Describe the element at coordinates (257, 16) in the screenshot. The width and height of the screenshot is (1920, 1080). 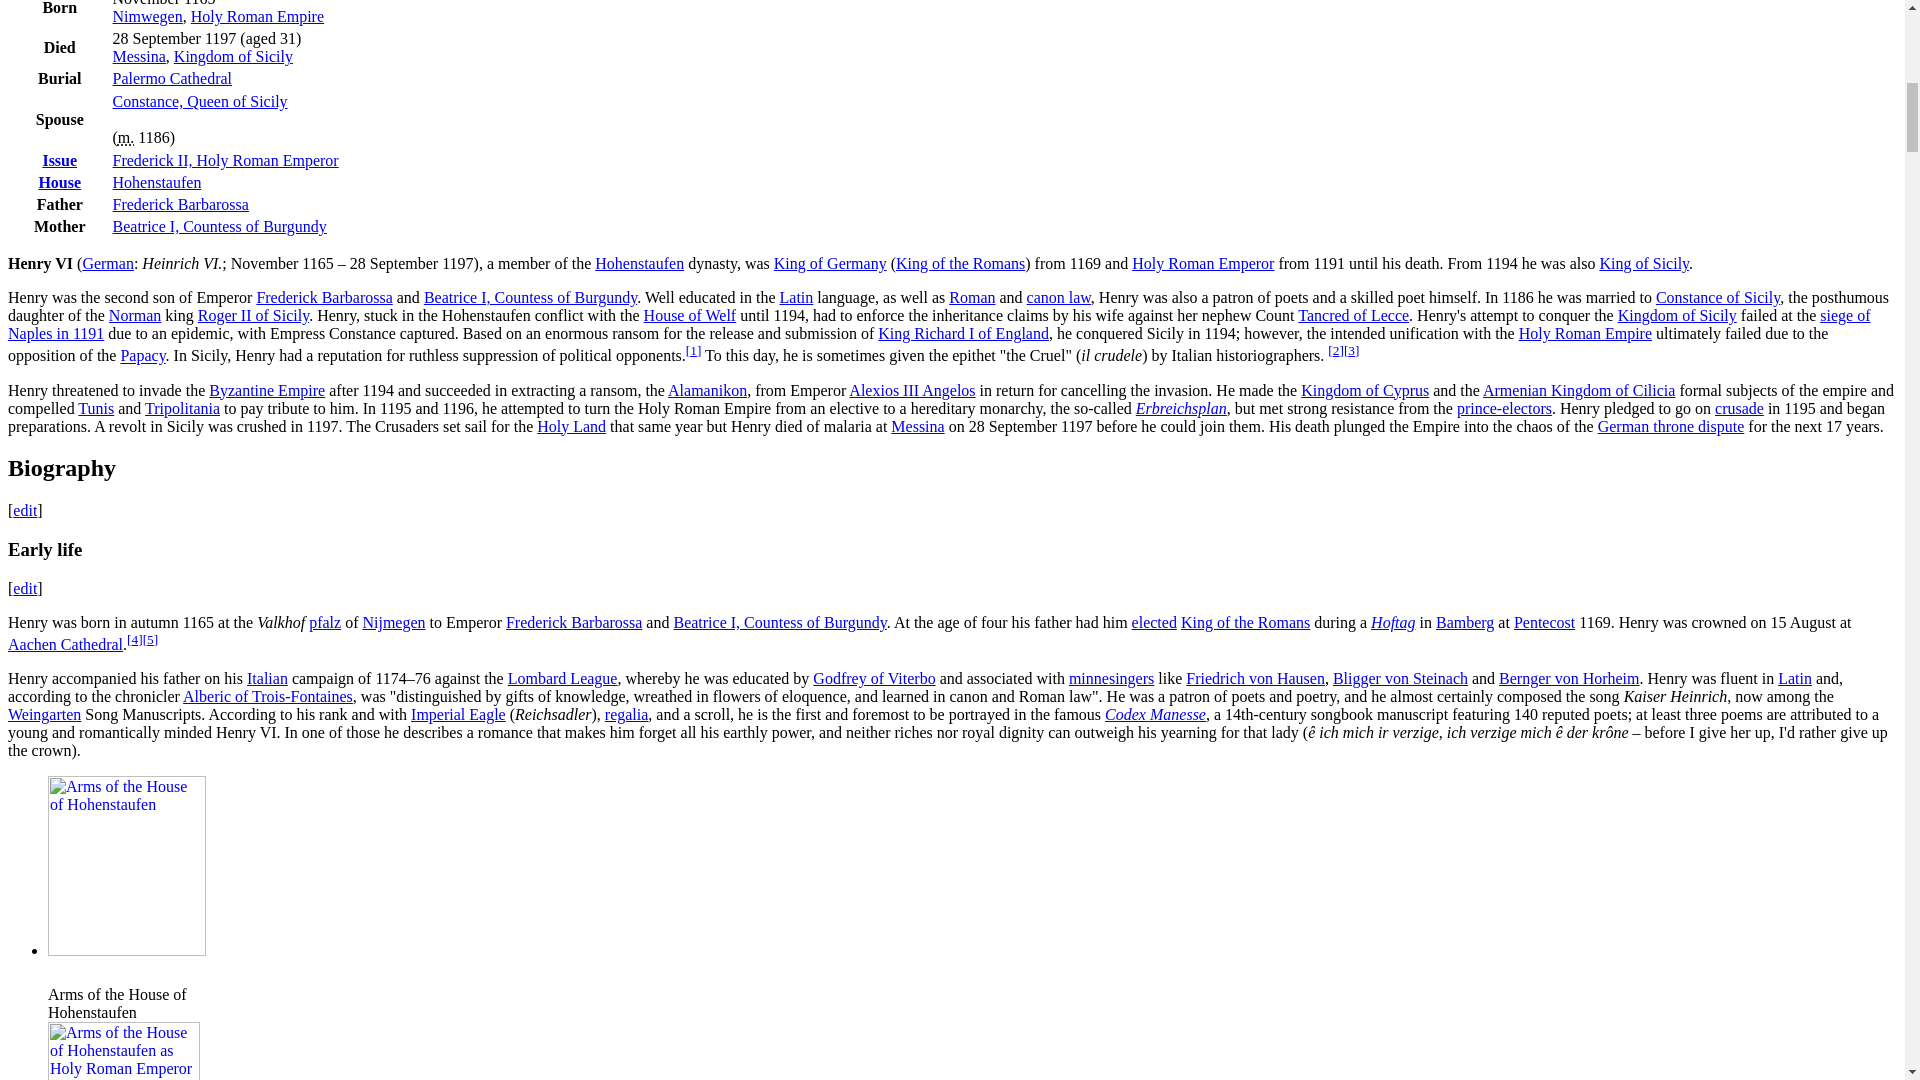
I see `Holy Roman Empire` at that location.